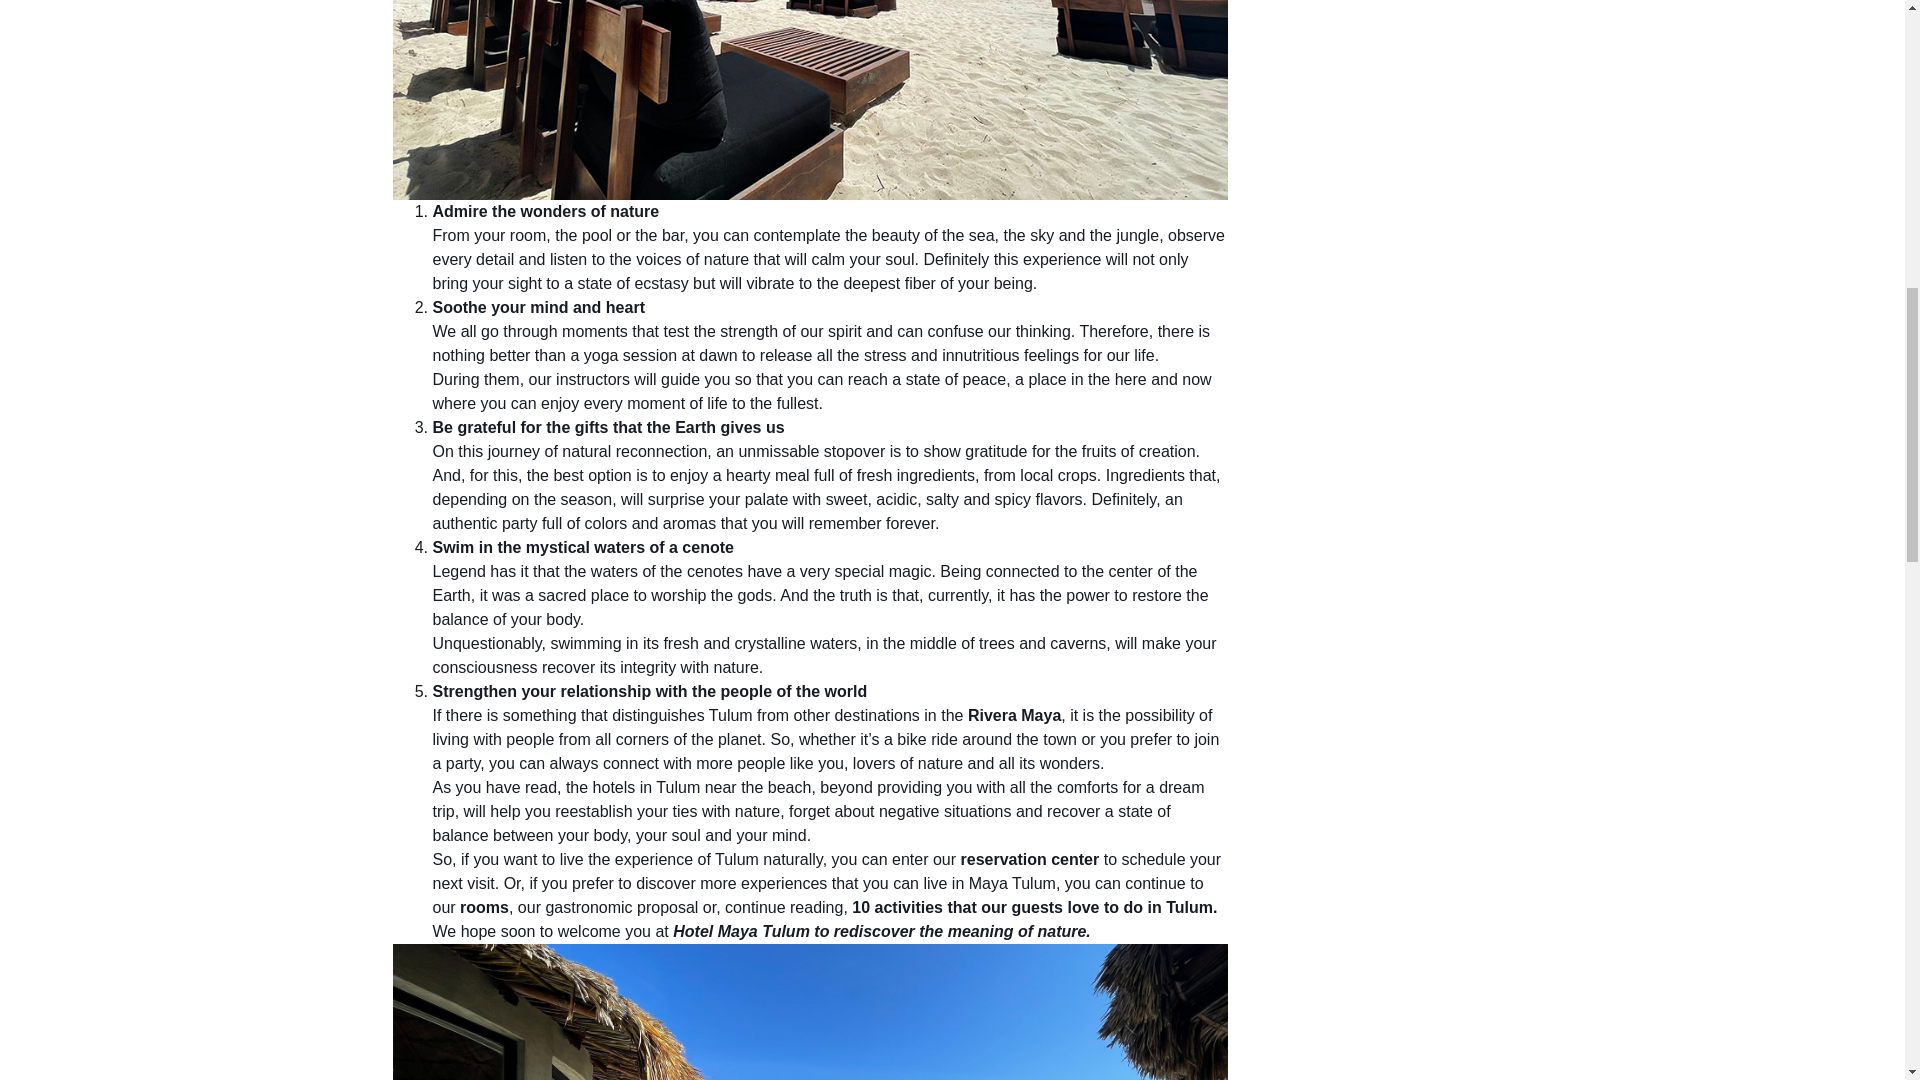  I want to click on reservation center, so click(1029, 860).